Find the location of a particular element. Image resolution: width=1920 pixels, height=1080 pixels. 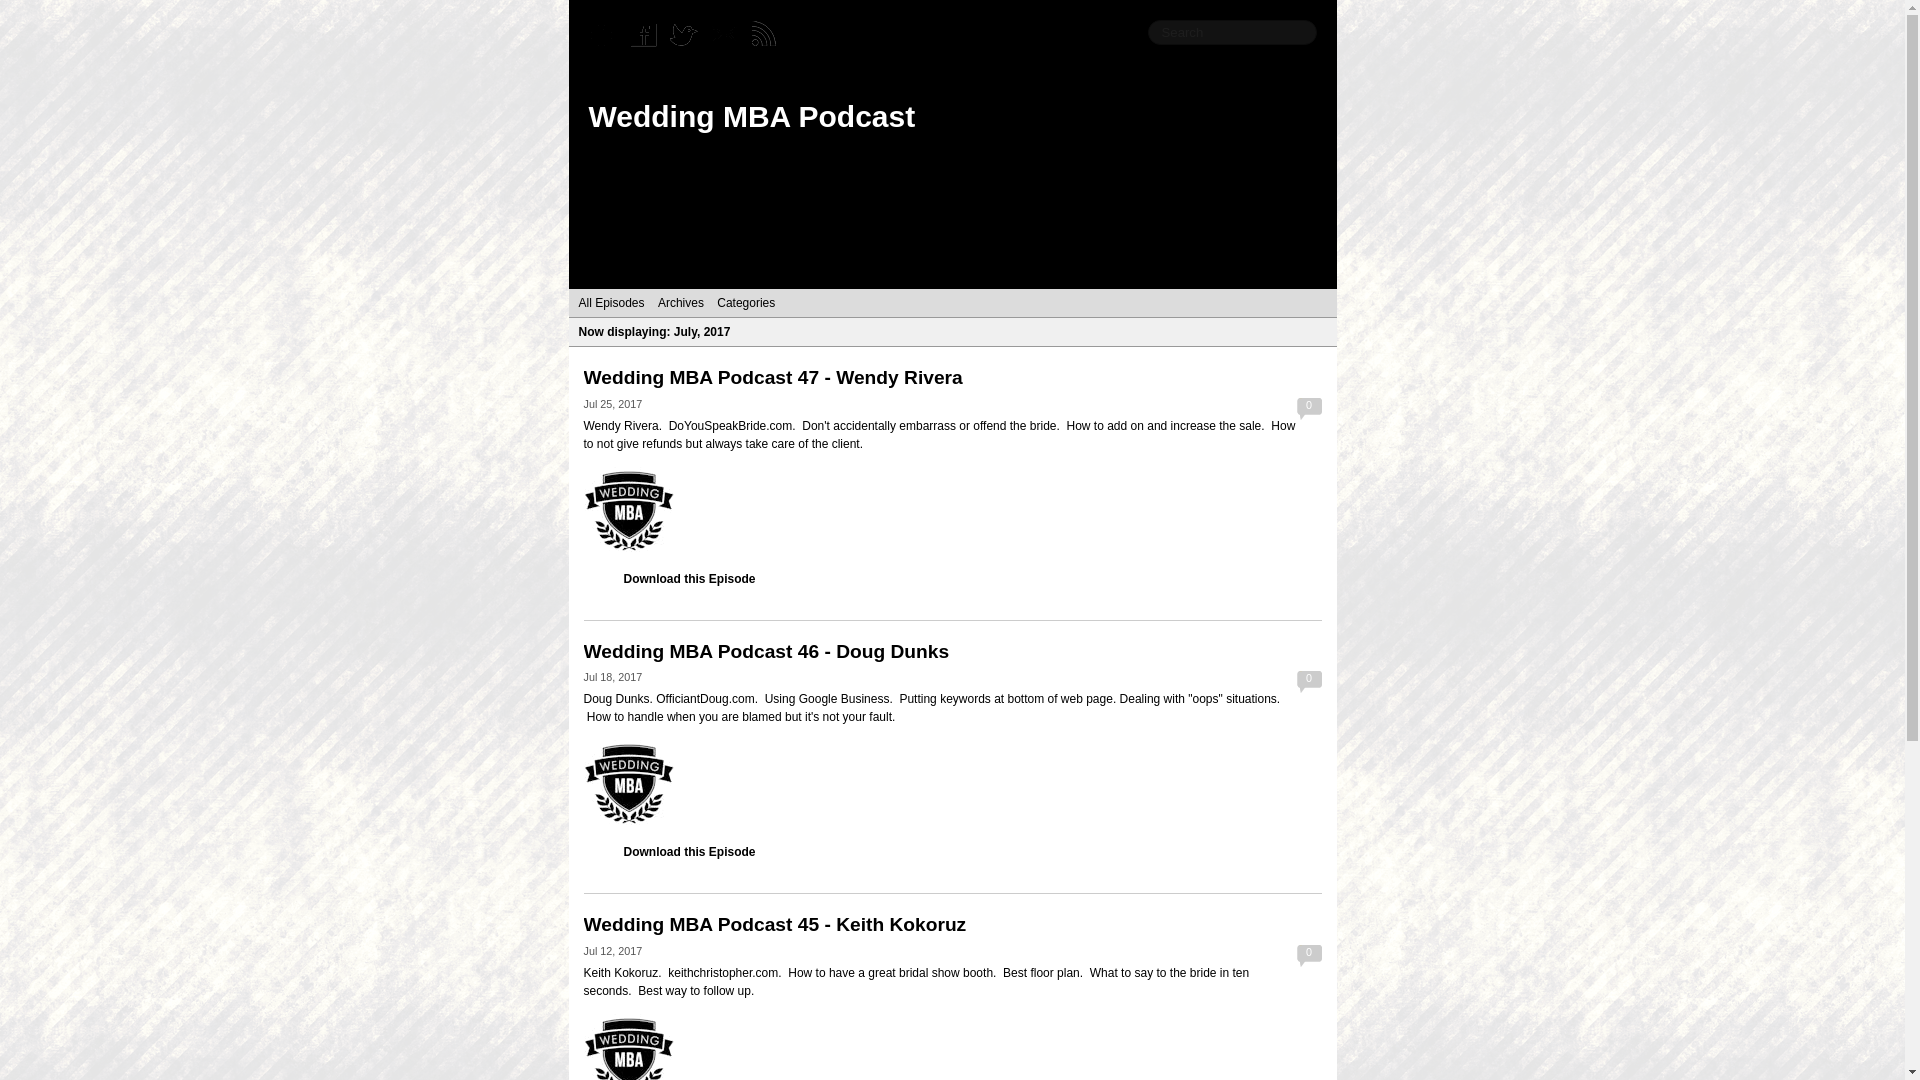

Email is located at coordinates (728, 35).